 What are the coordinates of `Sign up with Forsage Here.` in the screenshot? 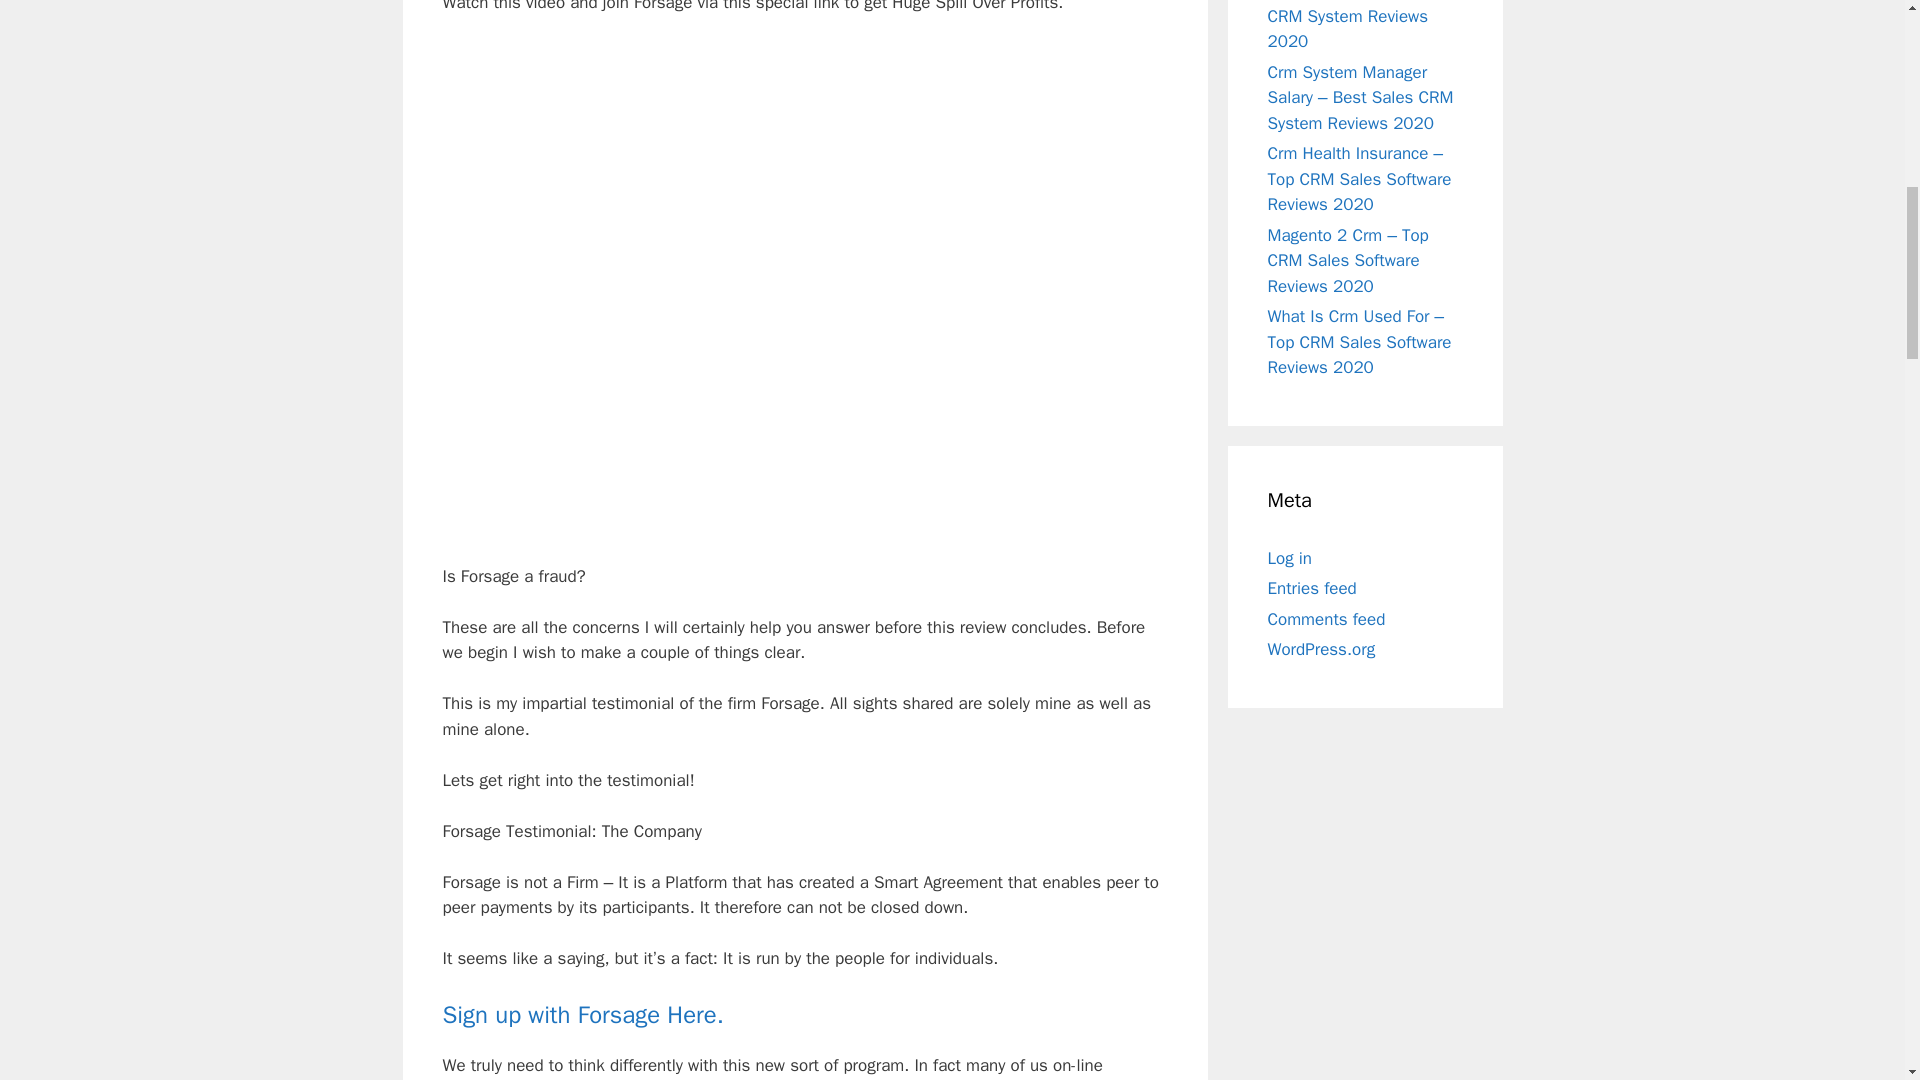 It's located at (582, 1015).